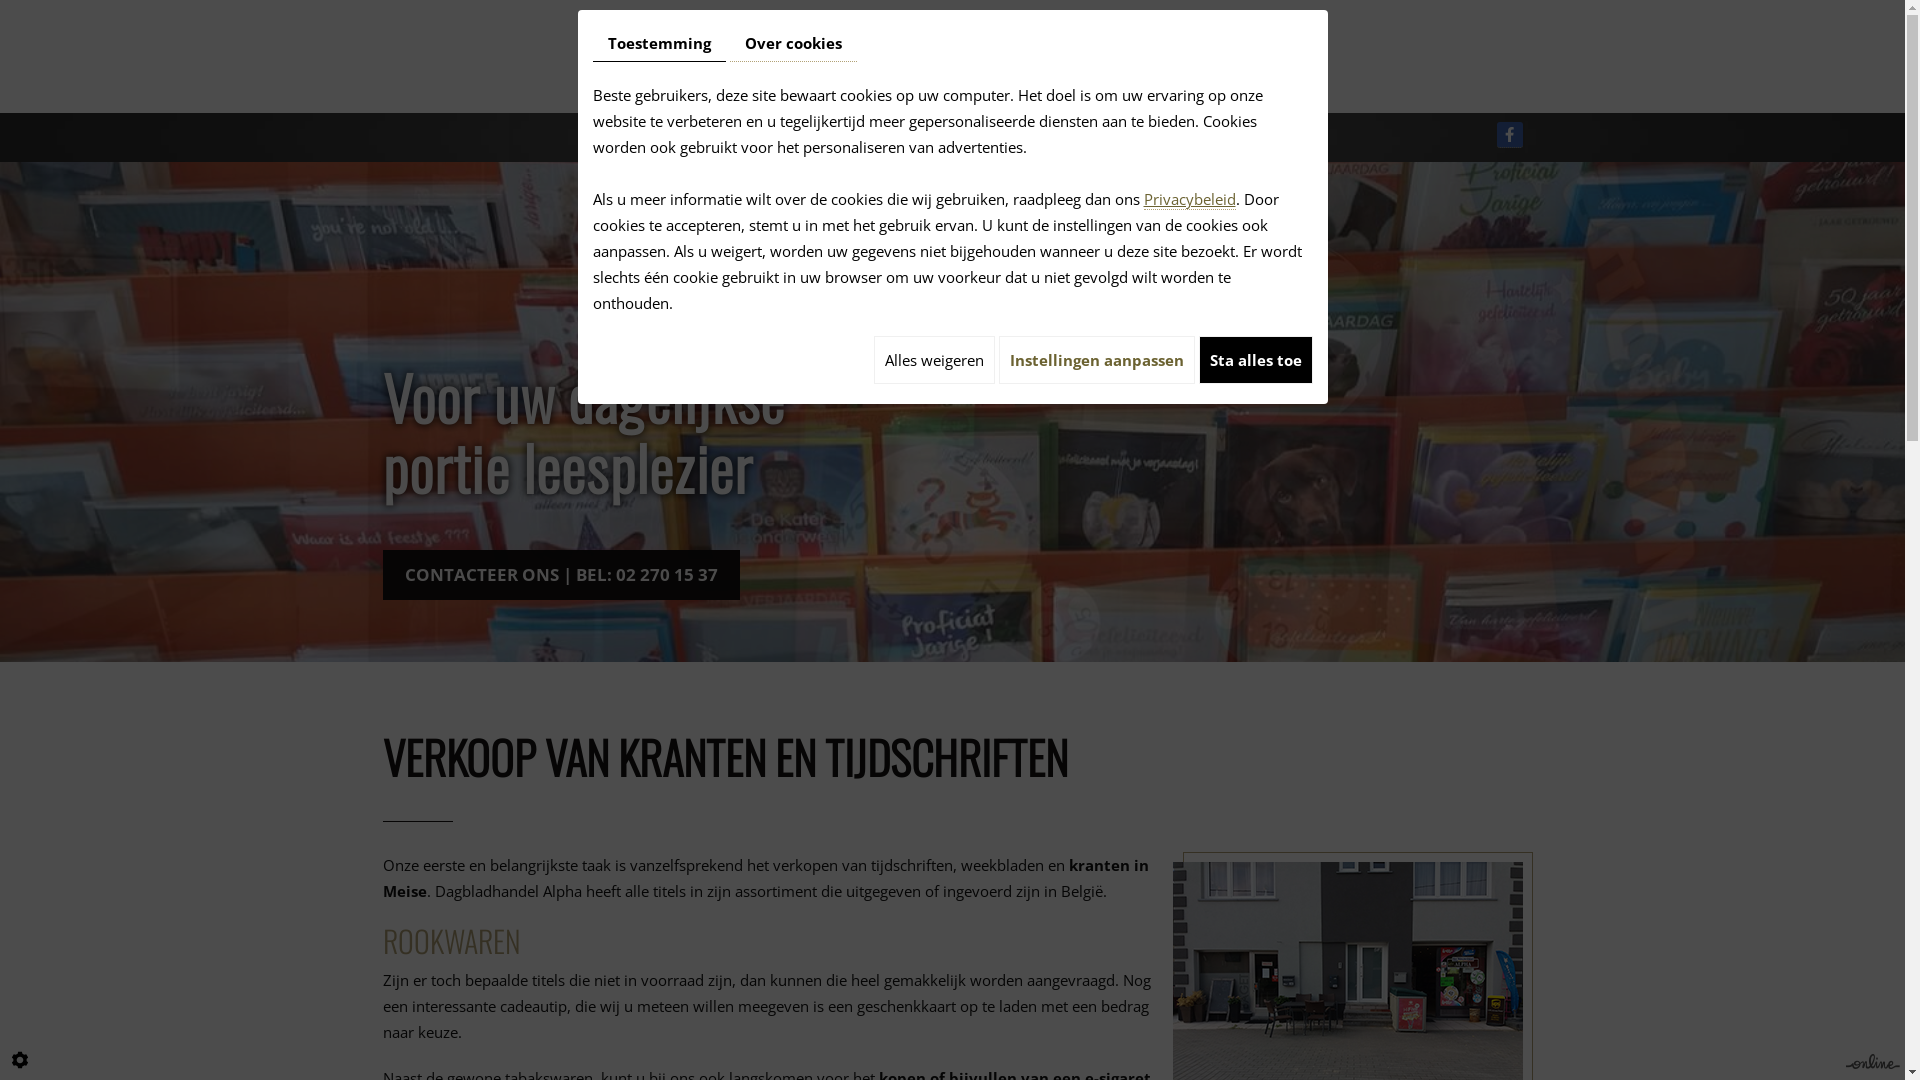 This screenshot has width=1920, height=1080. What do you see at coordinates (794, 44) in the screenshot?
I see `Over cookies` at bounding box center [794, 44].